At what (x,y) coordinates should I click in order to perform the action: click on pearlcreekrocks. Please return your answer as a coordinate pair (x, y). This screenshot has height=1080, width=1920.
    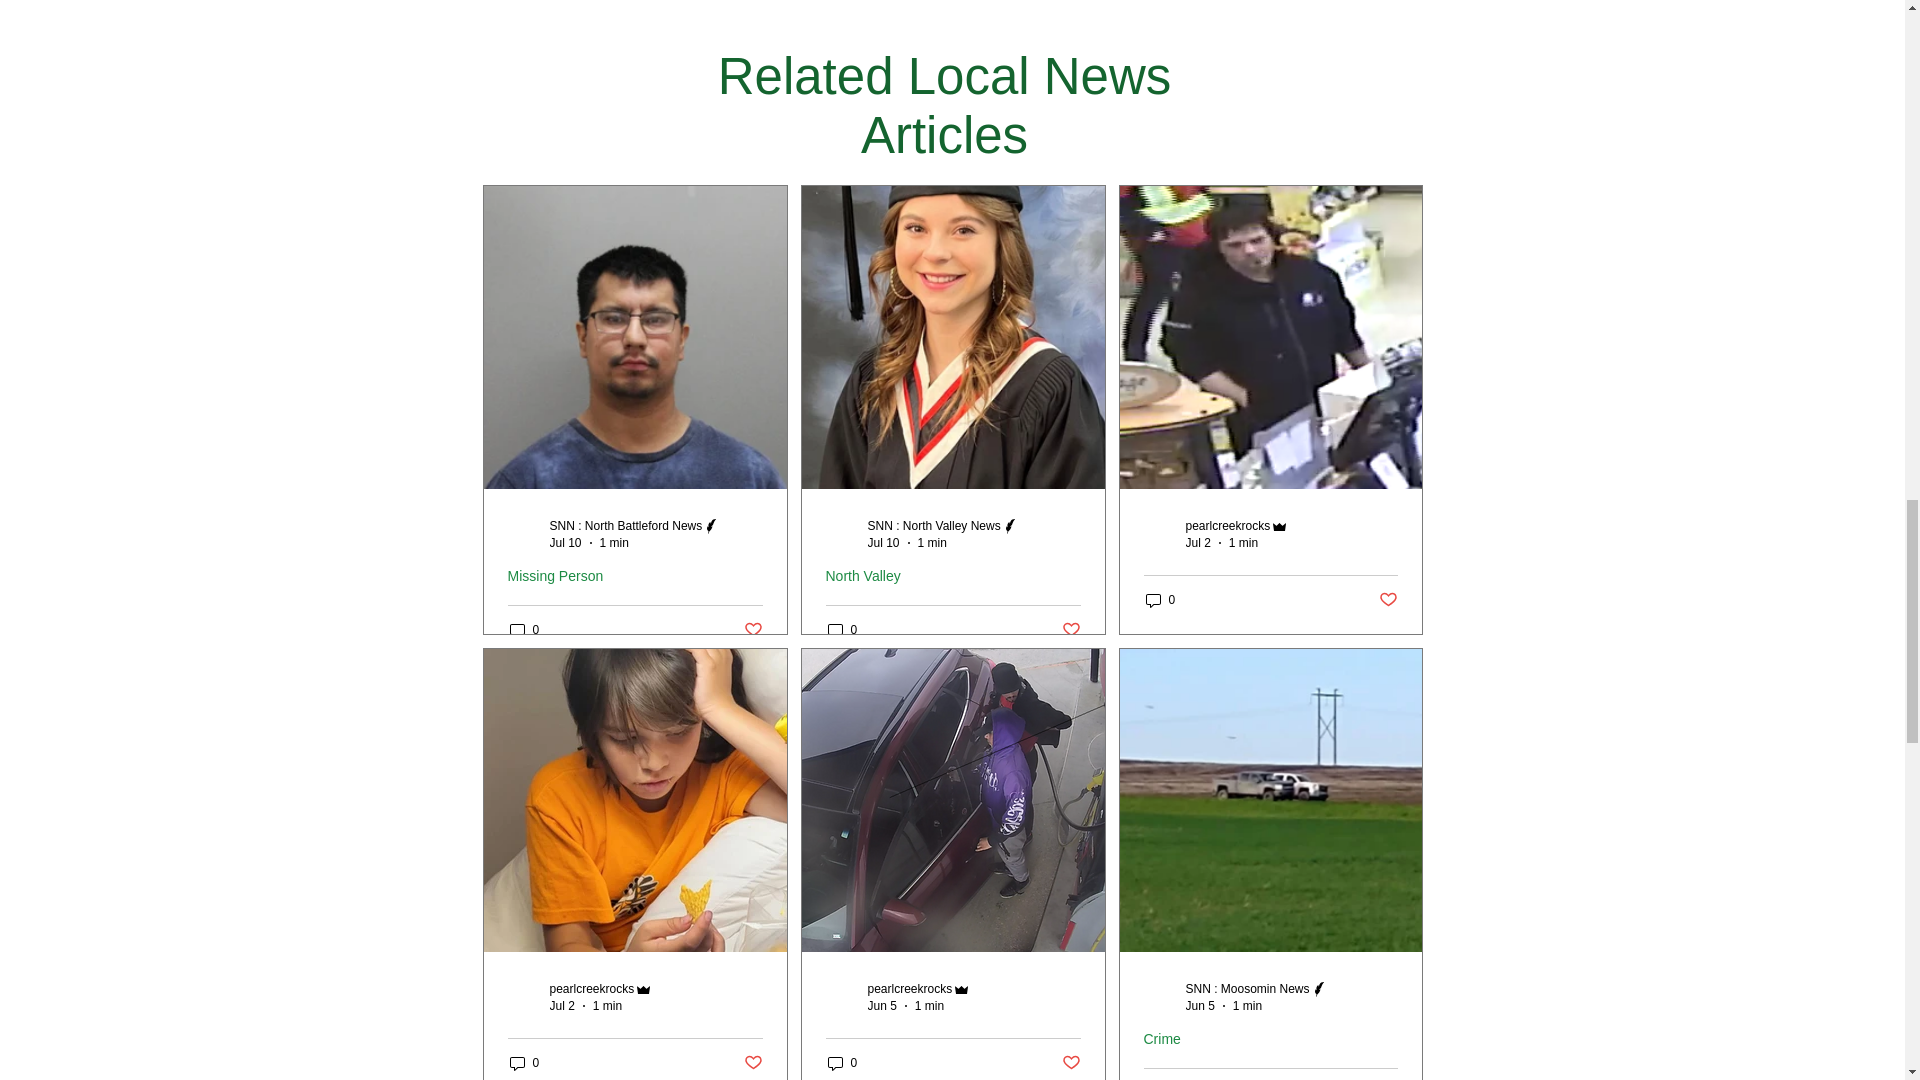
    Looking at the image, I should click on (592, 988).